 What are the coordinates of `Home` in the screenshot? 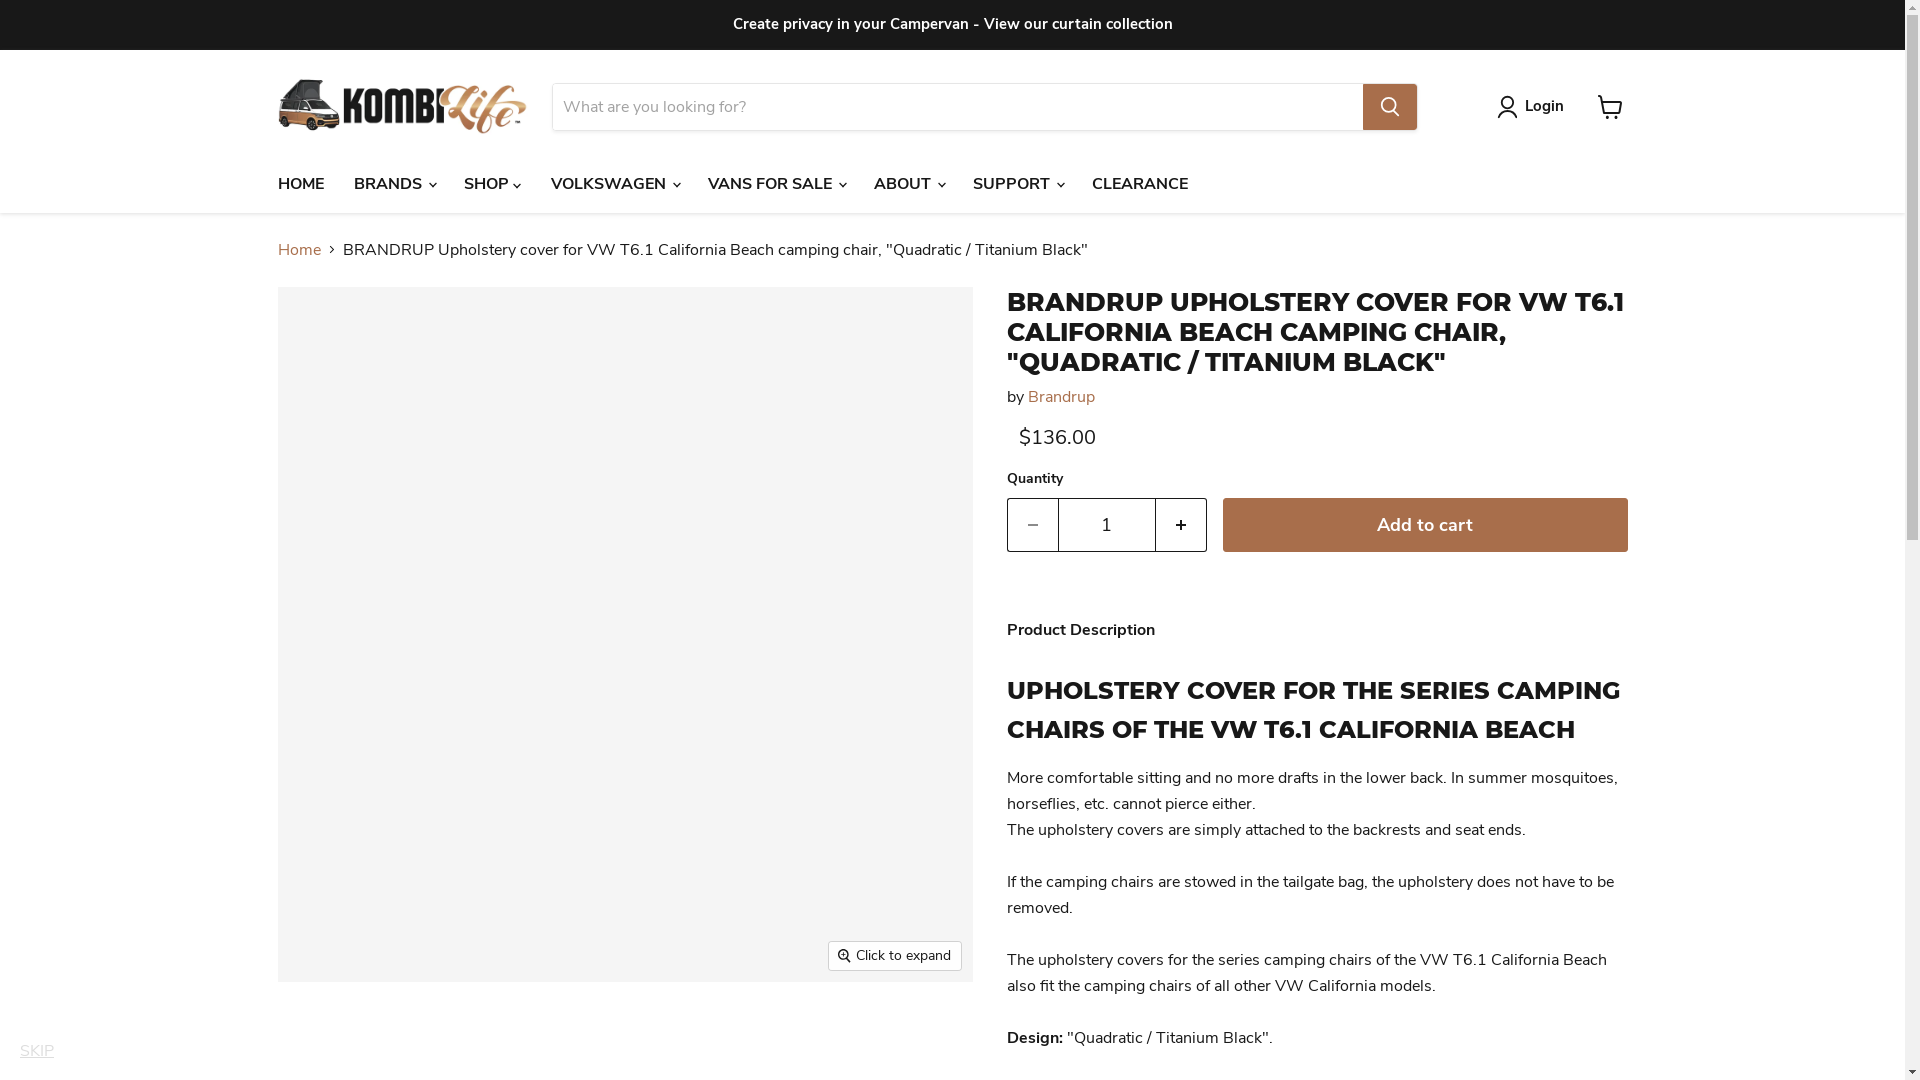 It's located at (300, 249).